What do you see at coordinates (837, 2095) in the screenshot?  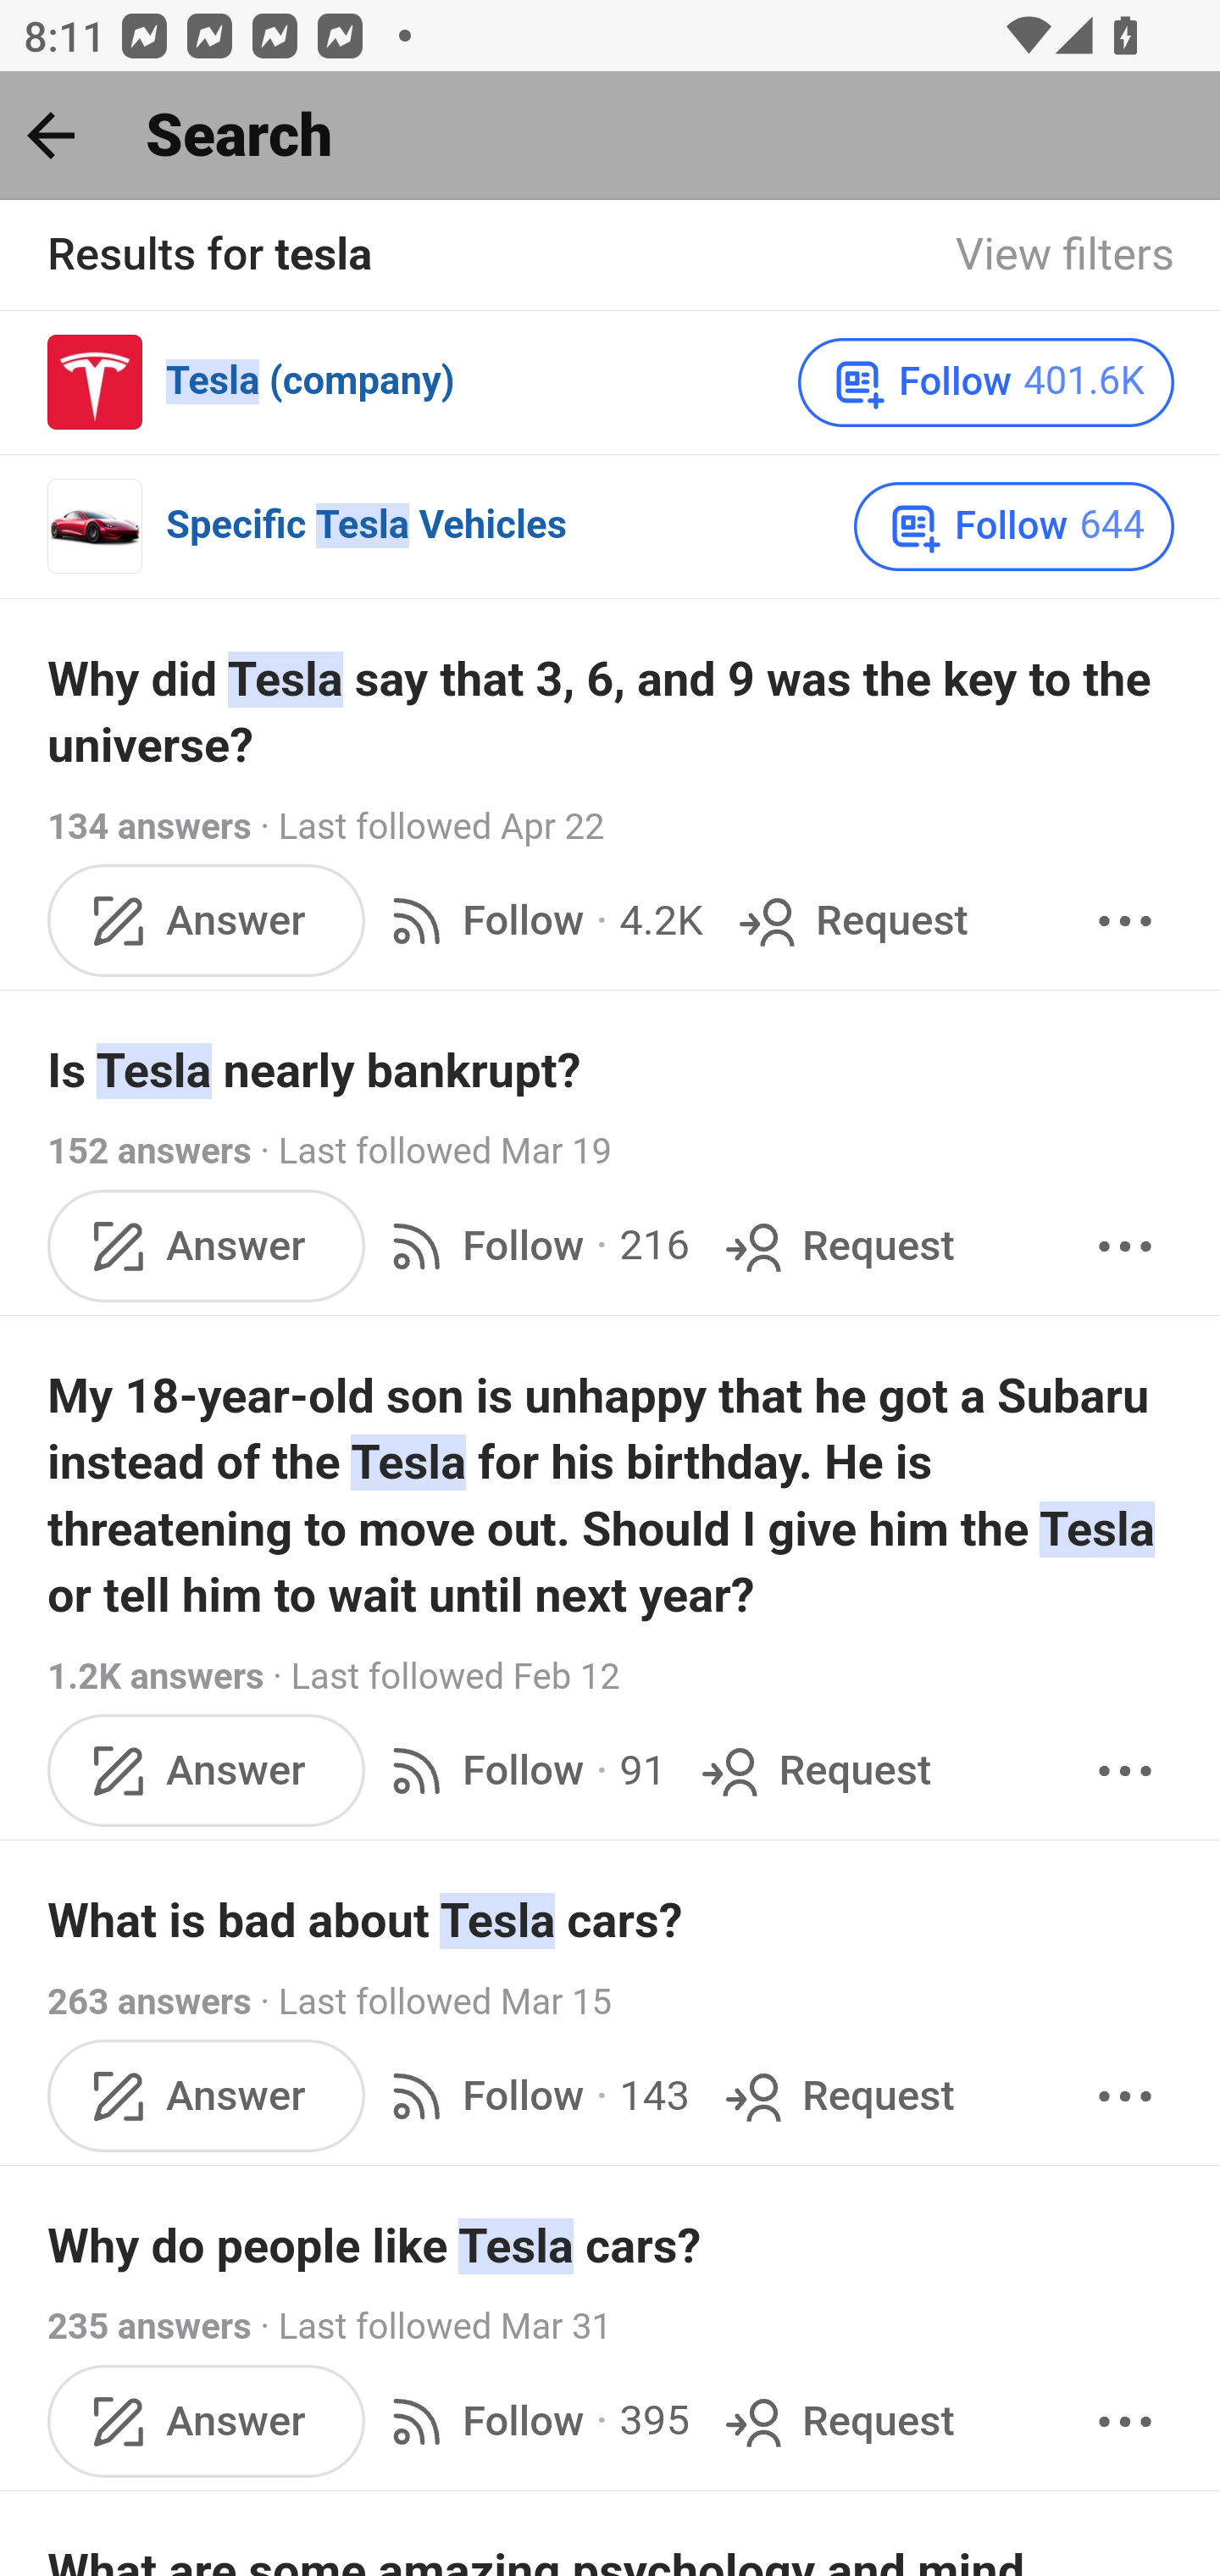 I see `Request` at bounding box center [837, 2095].